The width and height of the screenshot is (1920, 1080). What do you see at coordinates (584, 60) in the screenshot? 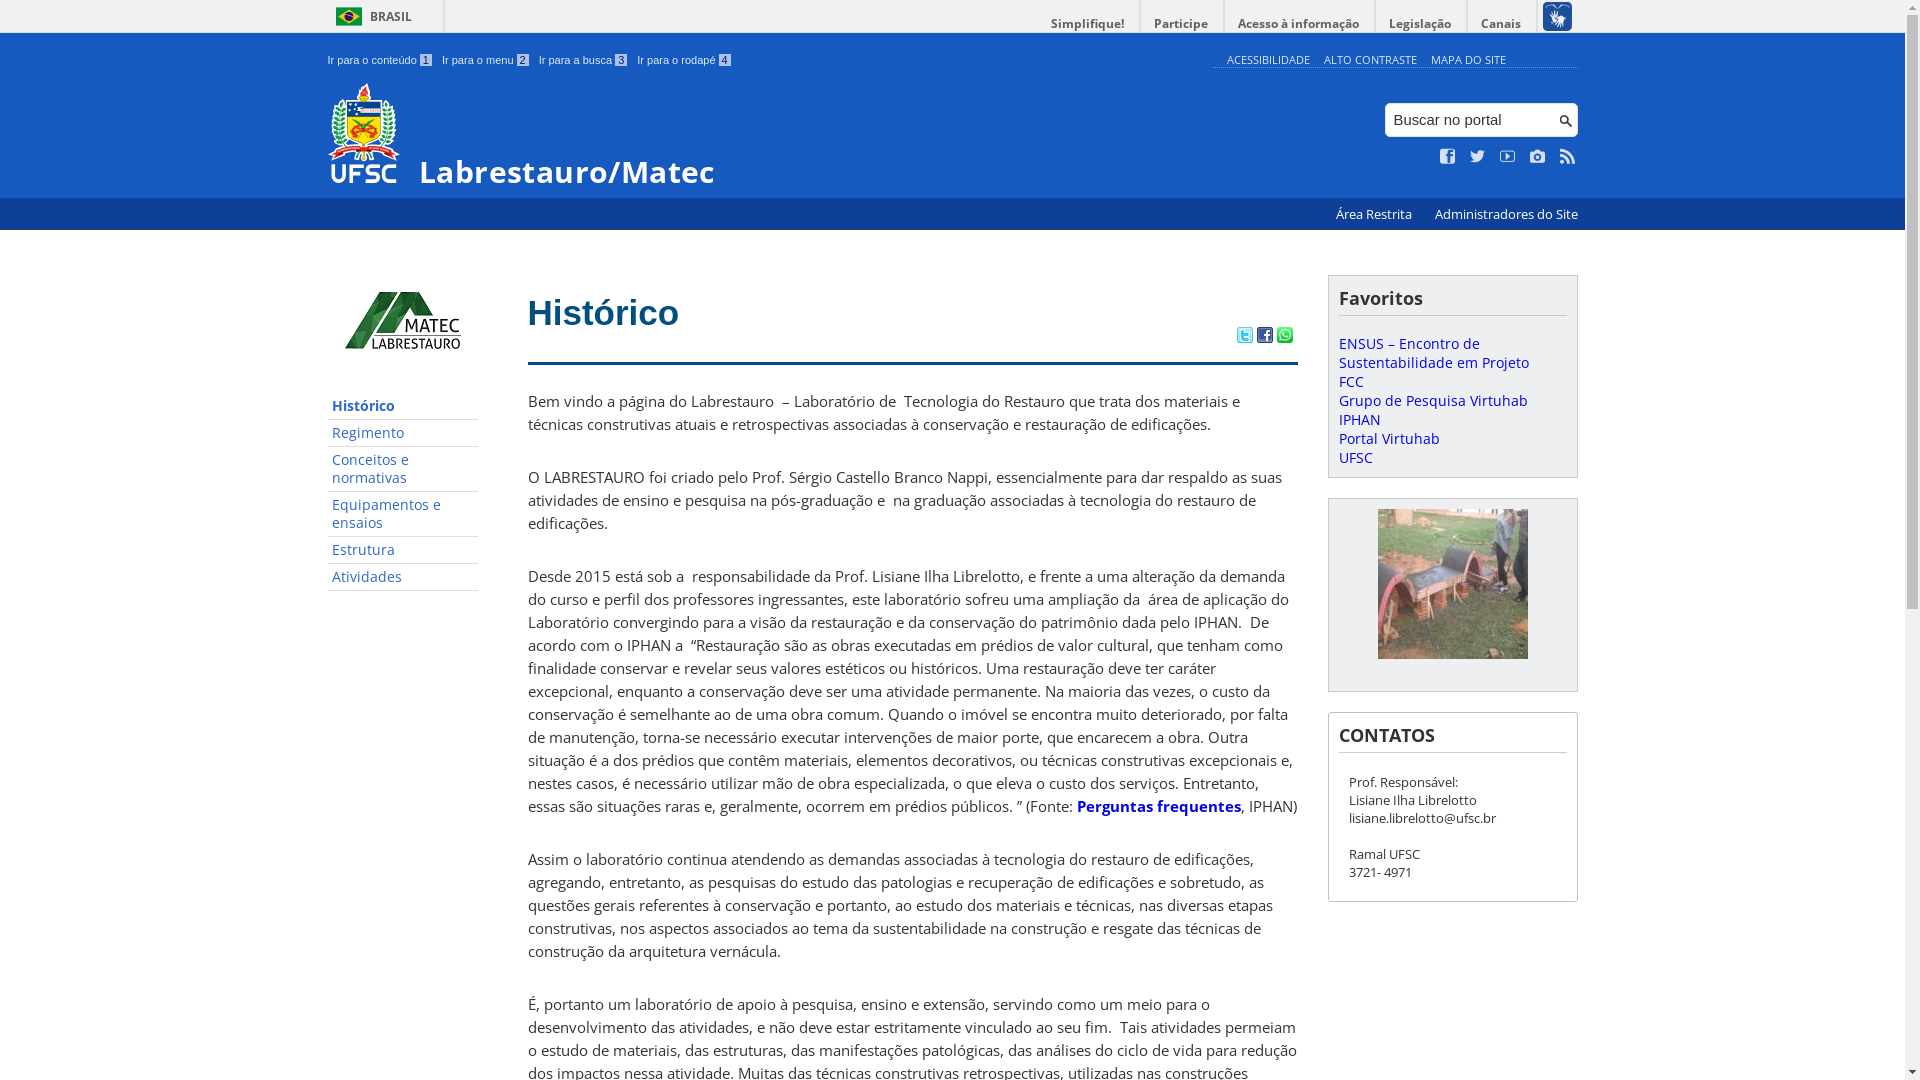
I see `Ir para a busca 3` at bounding box center [584, 60].